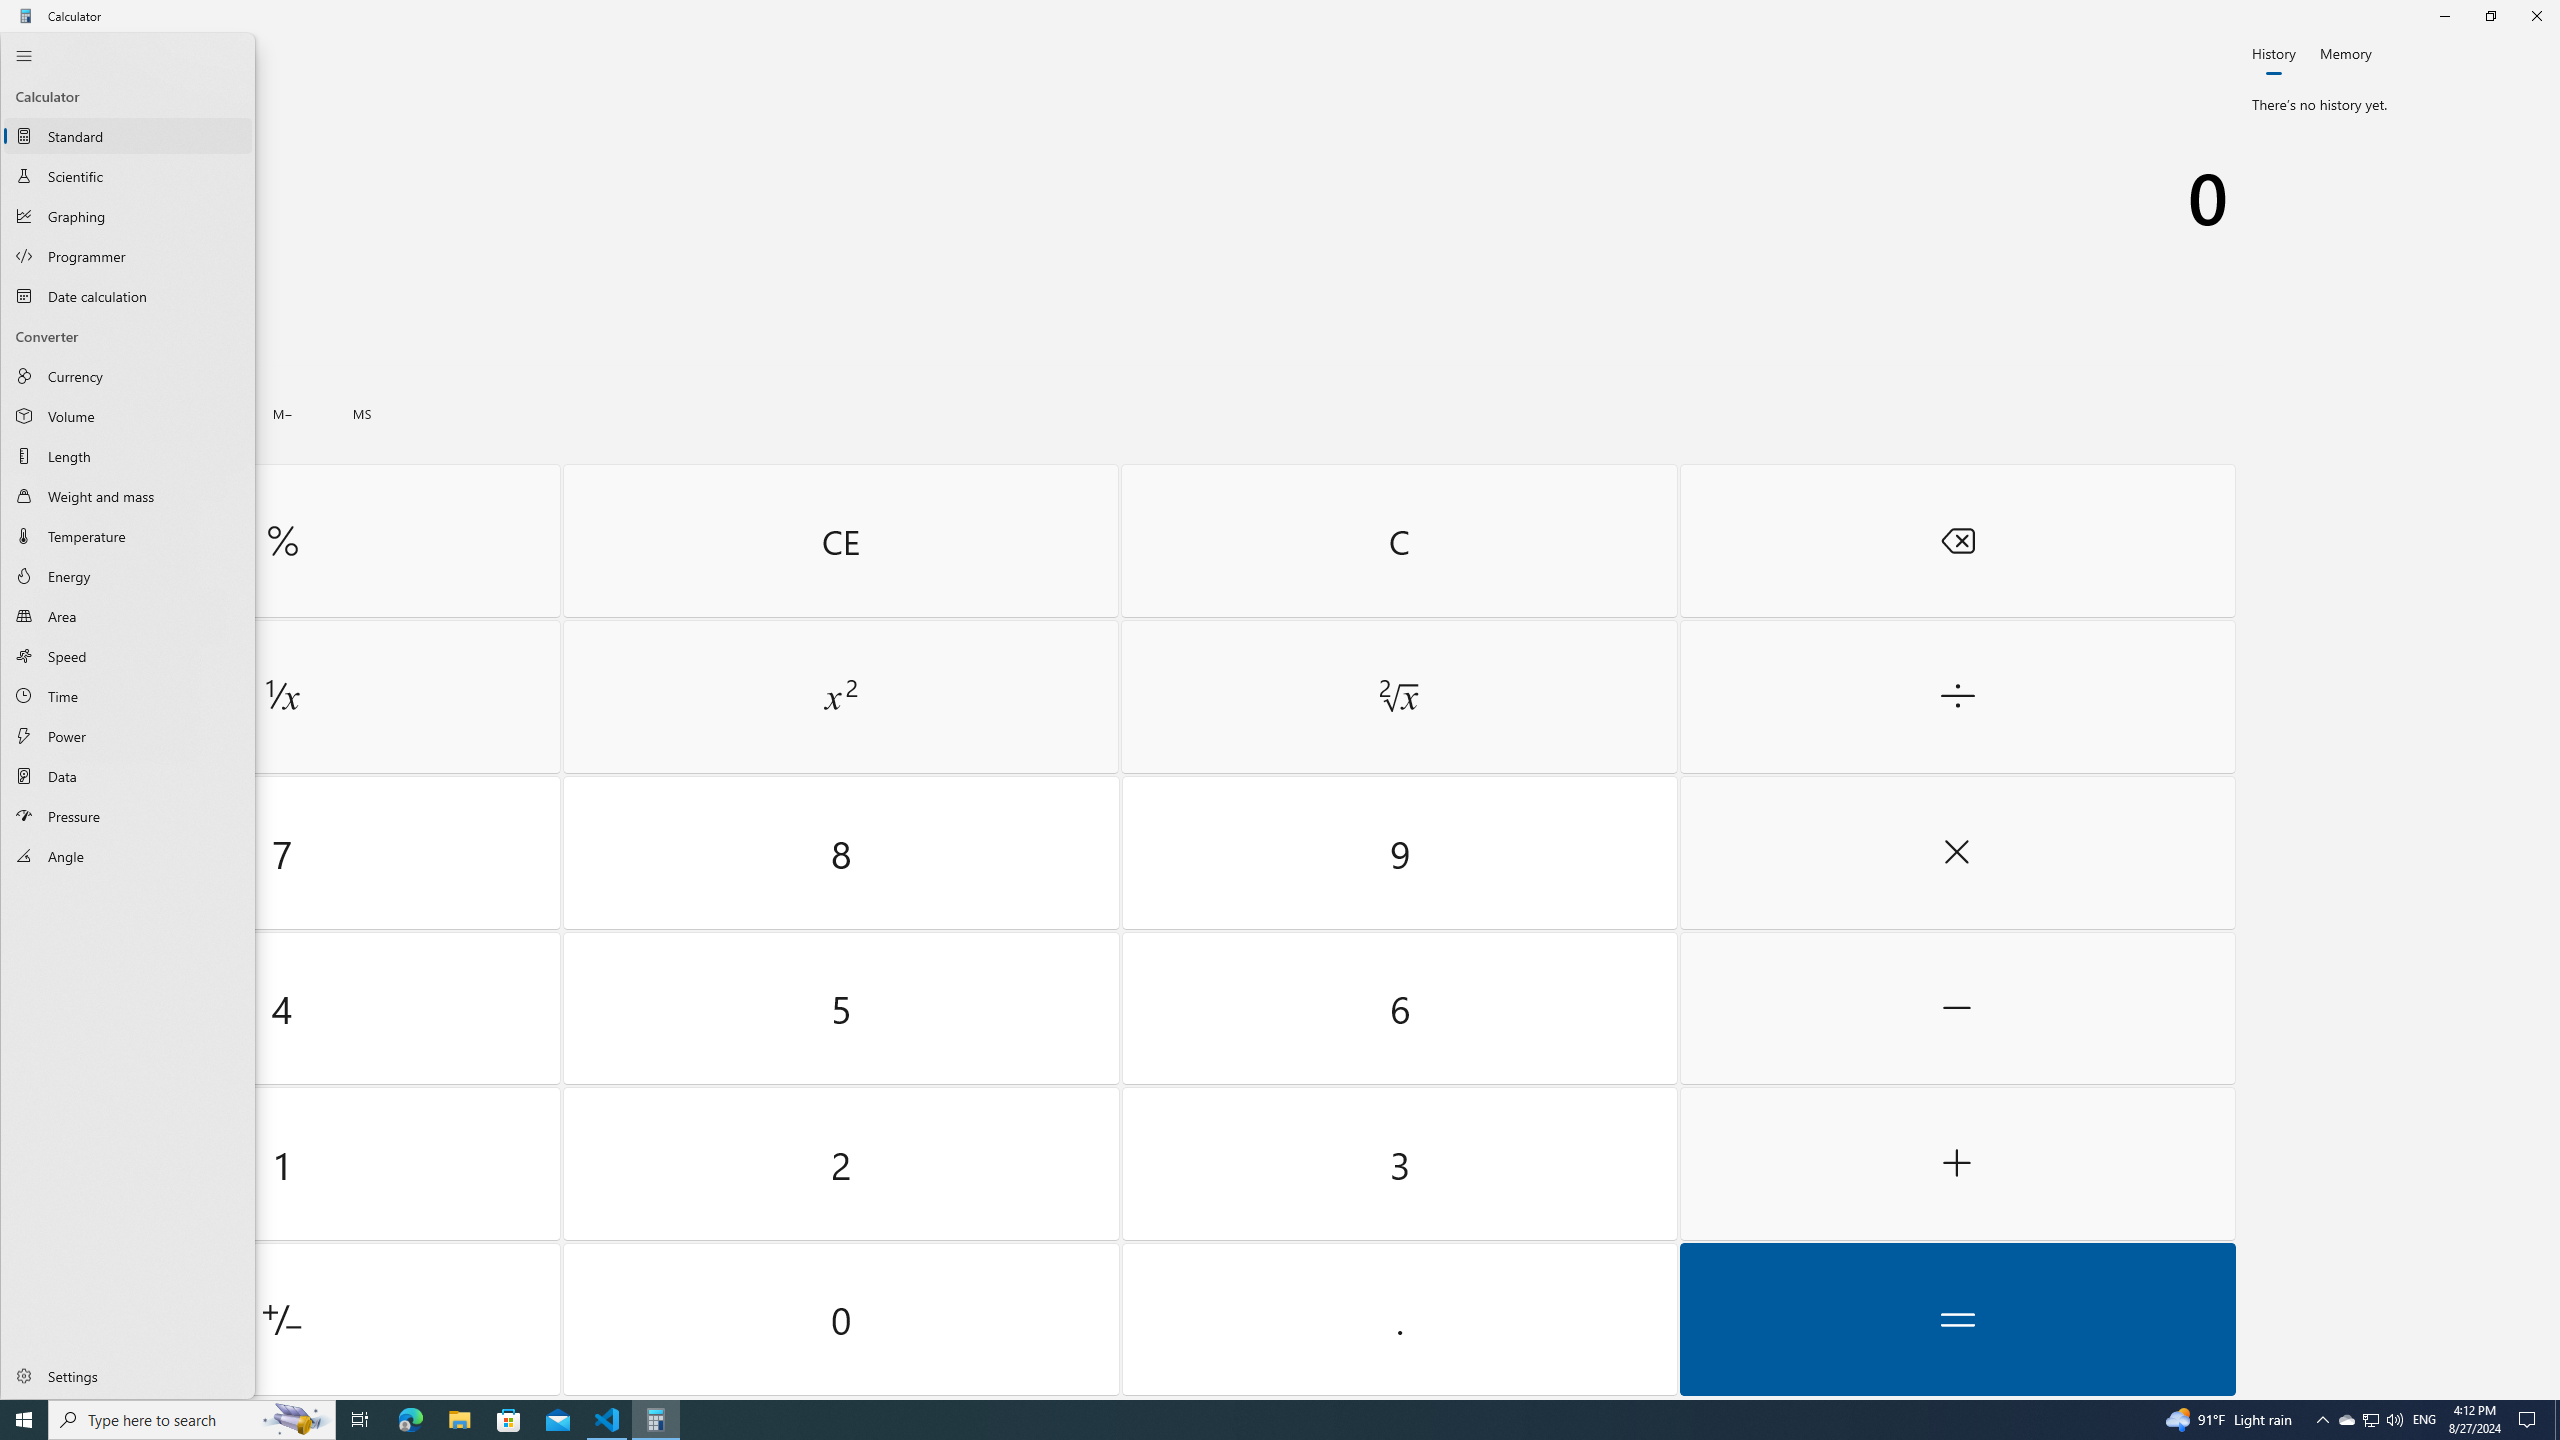 The height and width of the screenshot is (1440, 2560). What do you see at coordinates (1398, 1318) in the screenshot?
I see `Decimal separator` at bounding box center [1398, 1318].